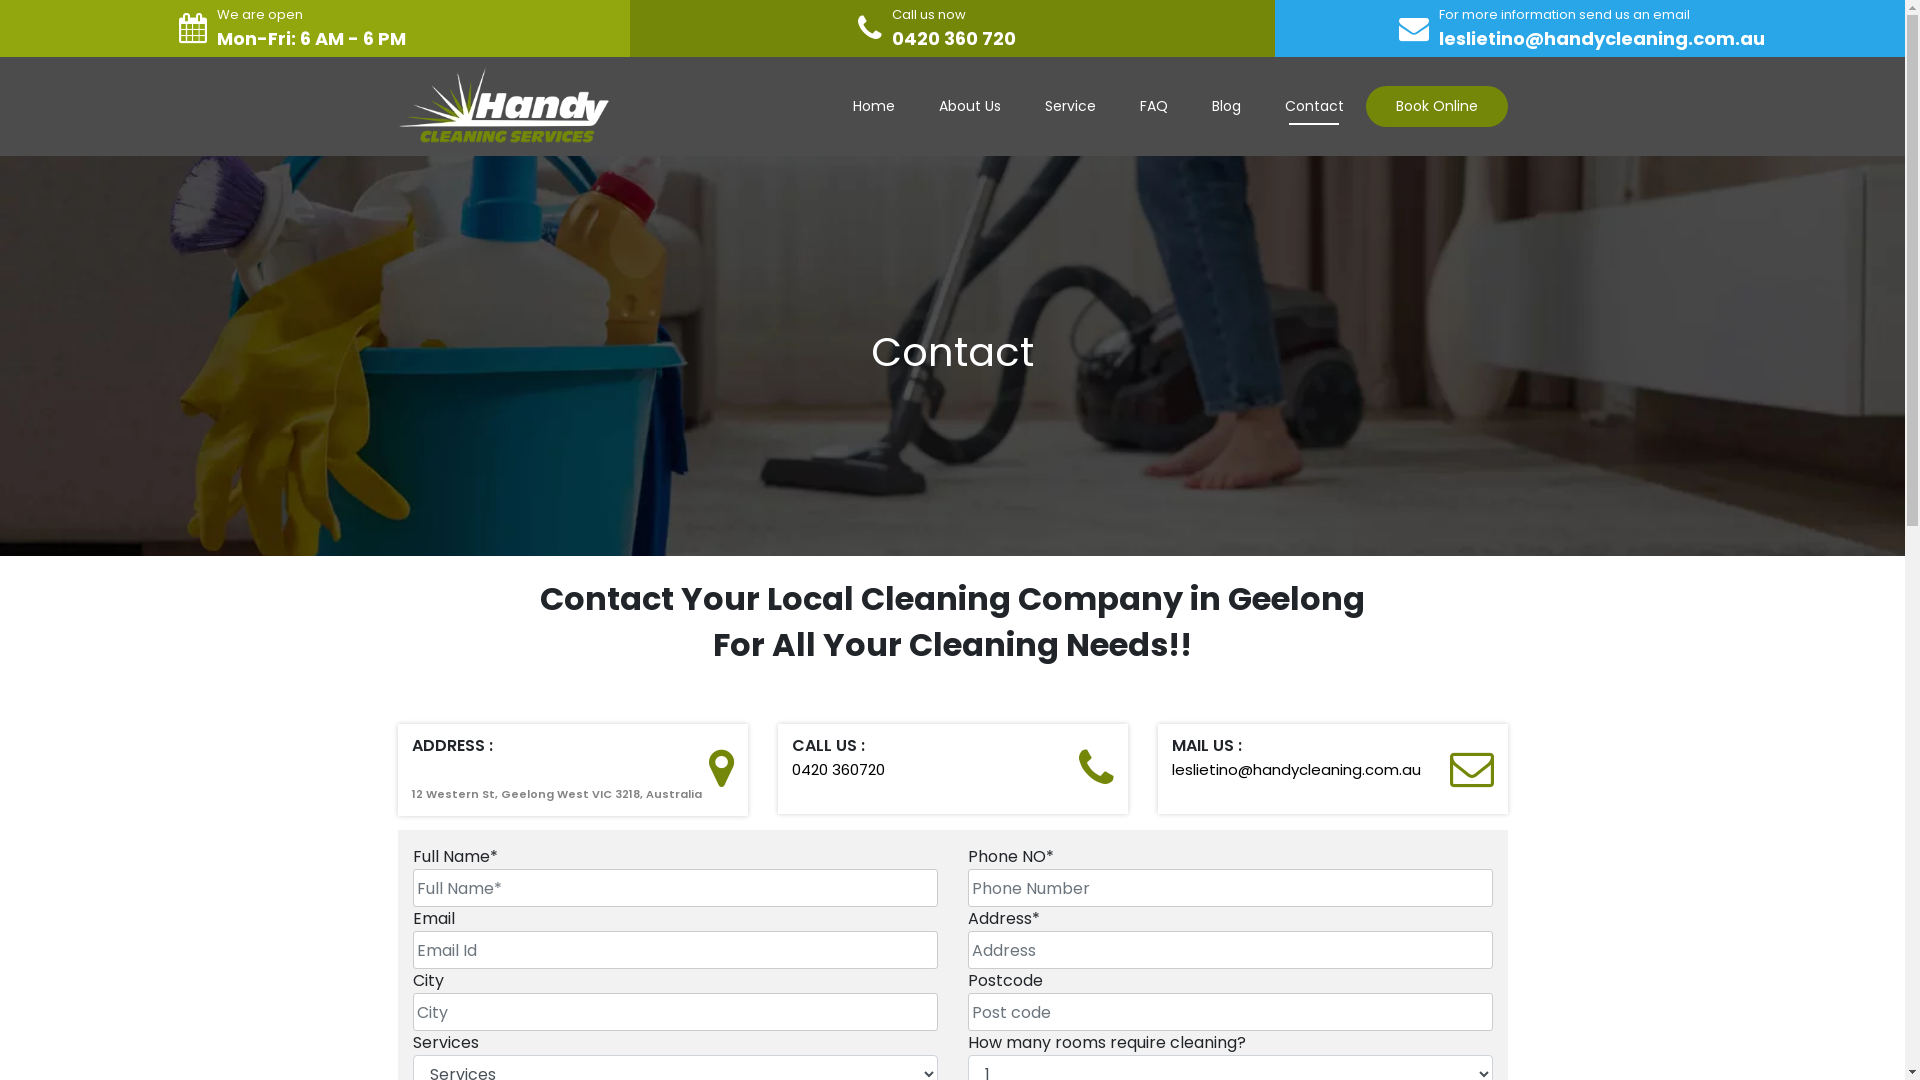  I want to click on Blog, so click(1226, 106).